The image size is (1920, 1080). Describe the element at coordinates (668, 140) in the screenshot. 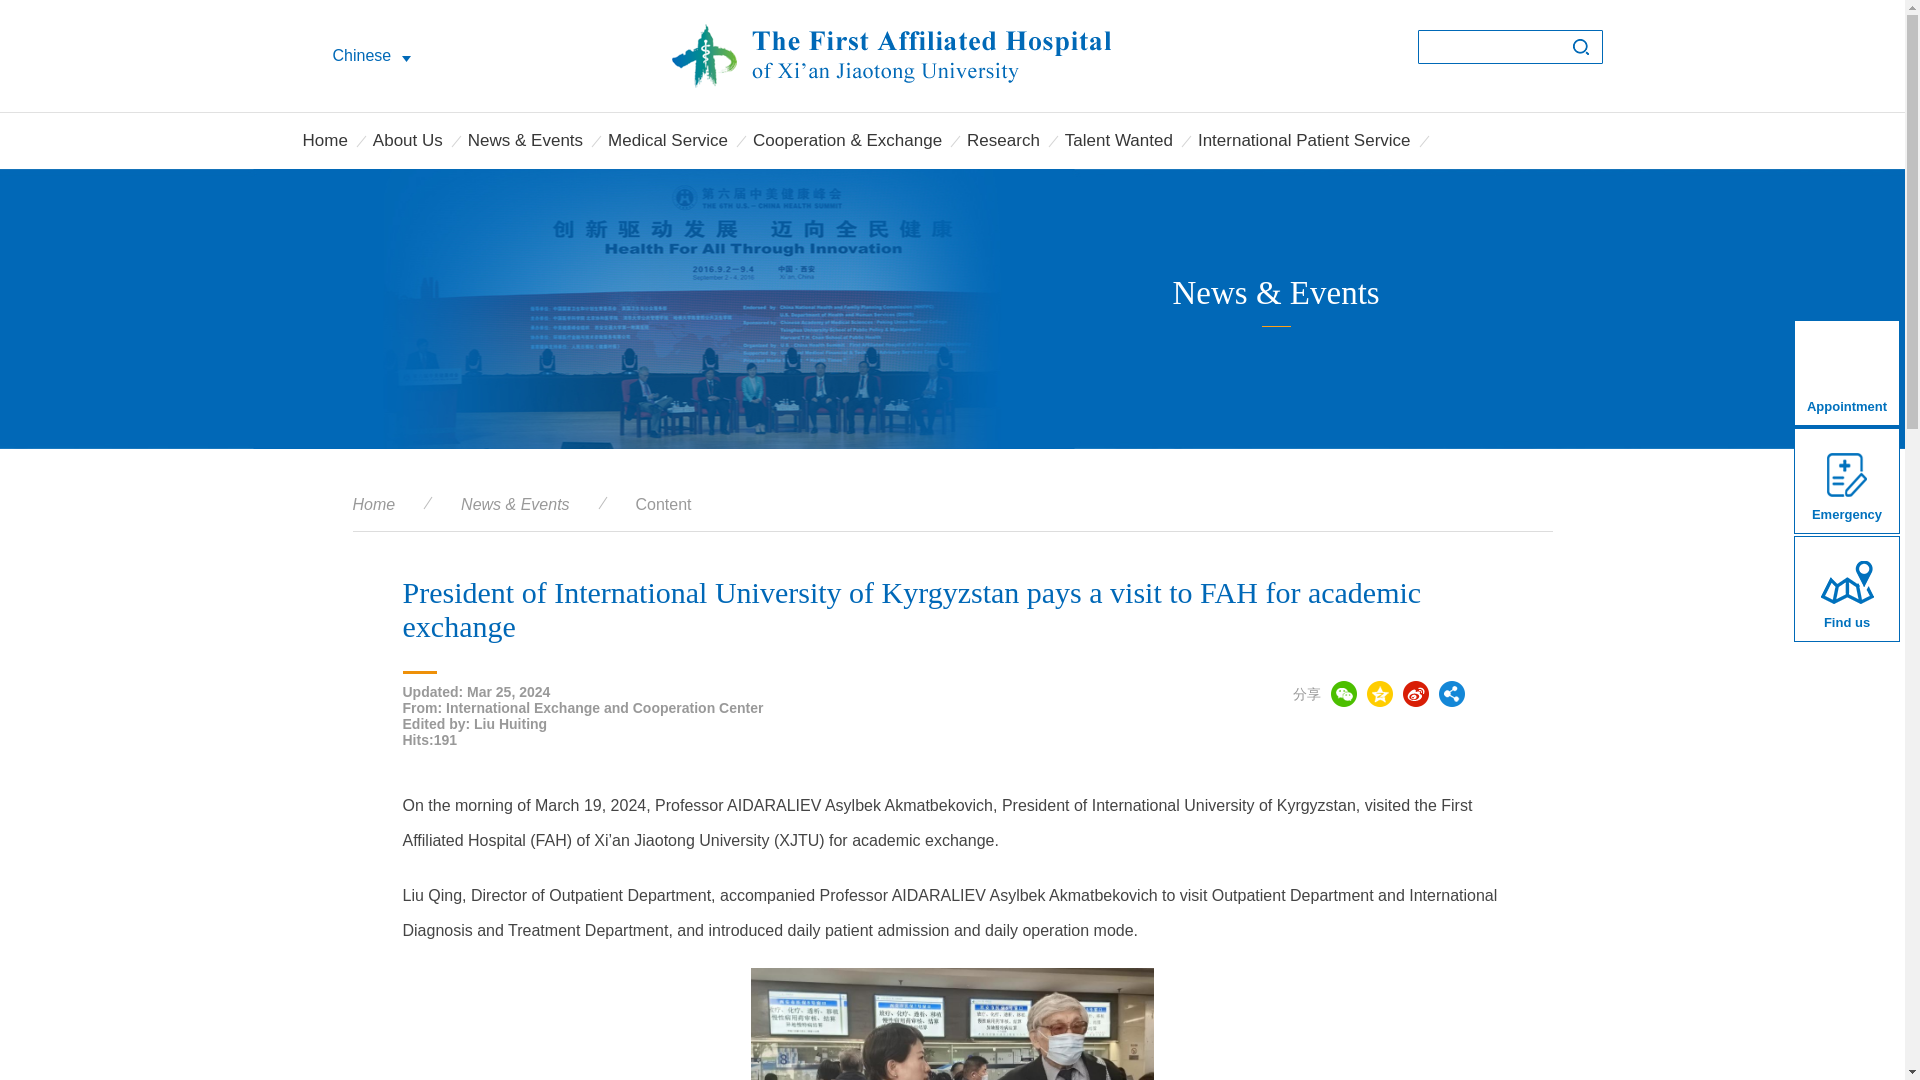

I see `Medical Service` at that location.